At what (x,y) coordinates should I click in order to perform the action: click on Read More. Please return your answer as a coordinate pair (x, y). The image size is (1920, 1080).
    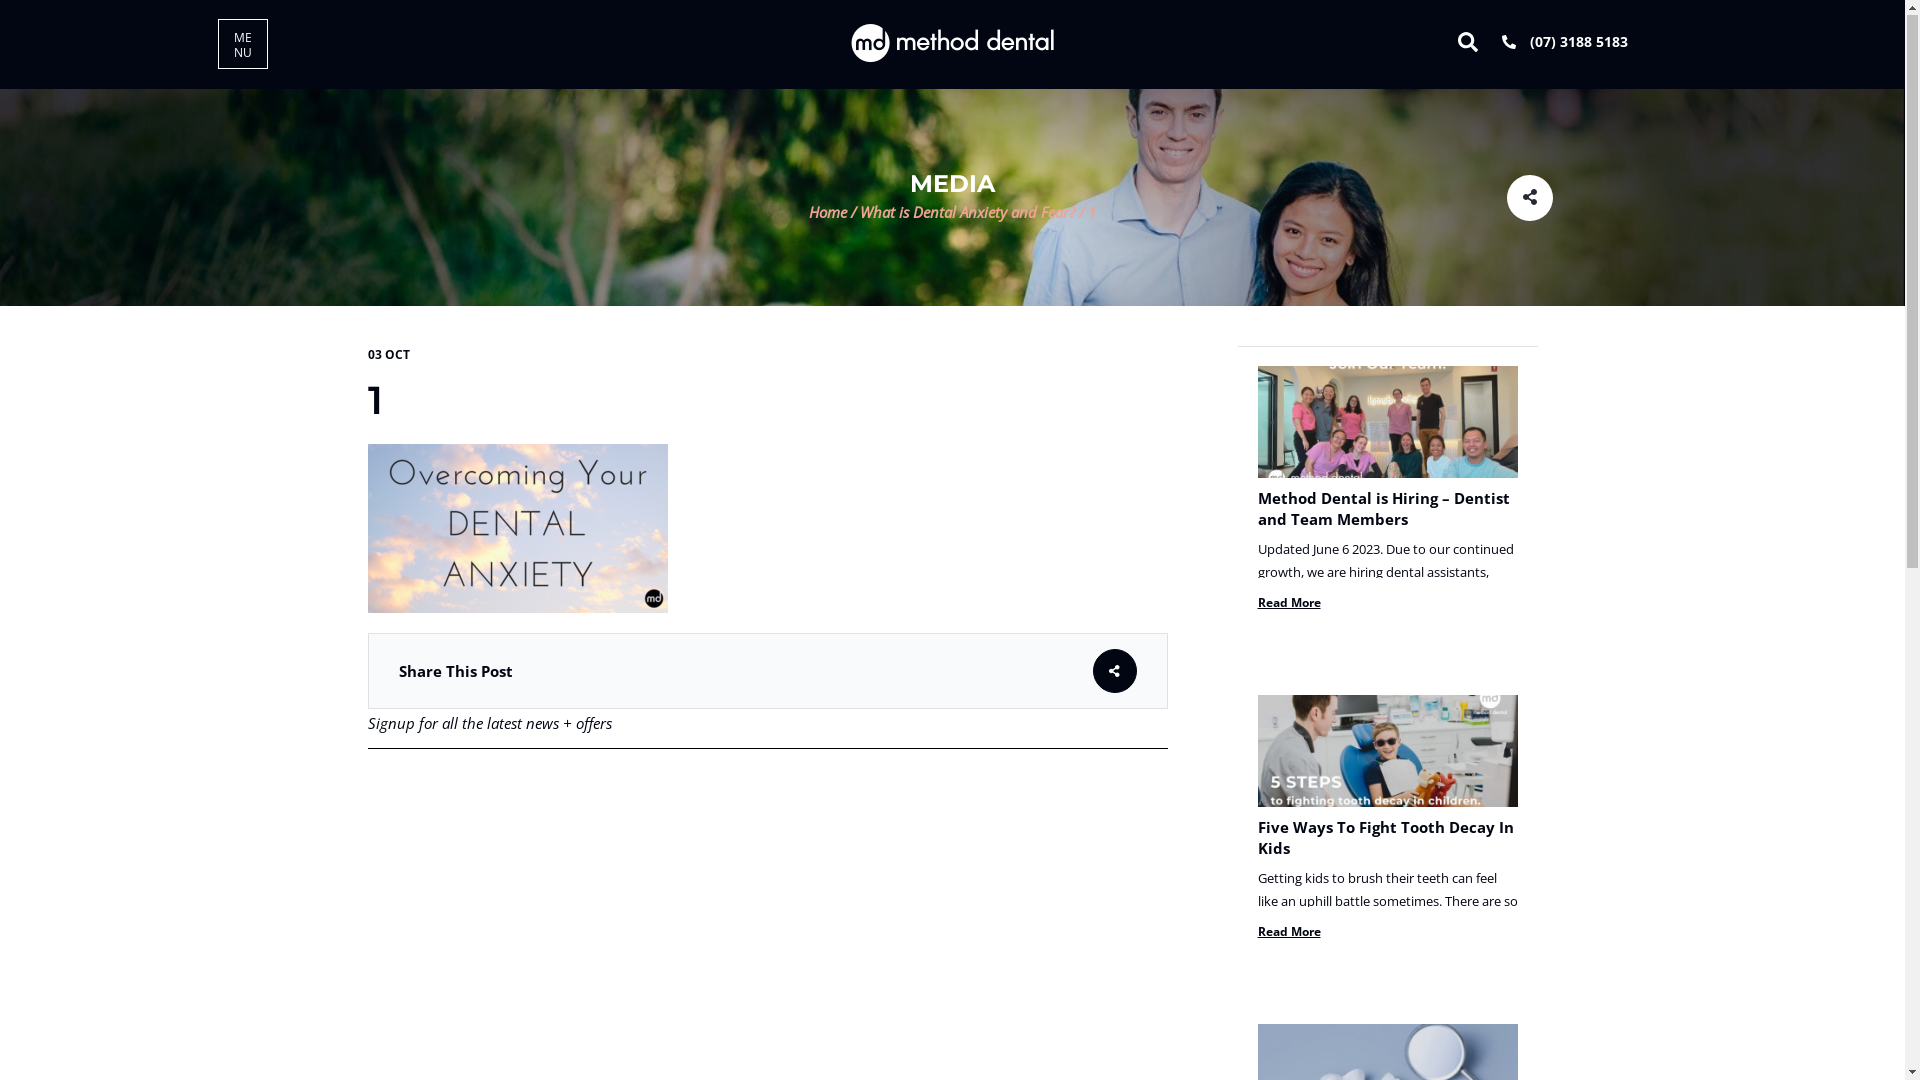
    Looking at the image, I should click on (1290, 604).